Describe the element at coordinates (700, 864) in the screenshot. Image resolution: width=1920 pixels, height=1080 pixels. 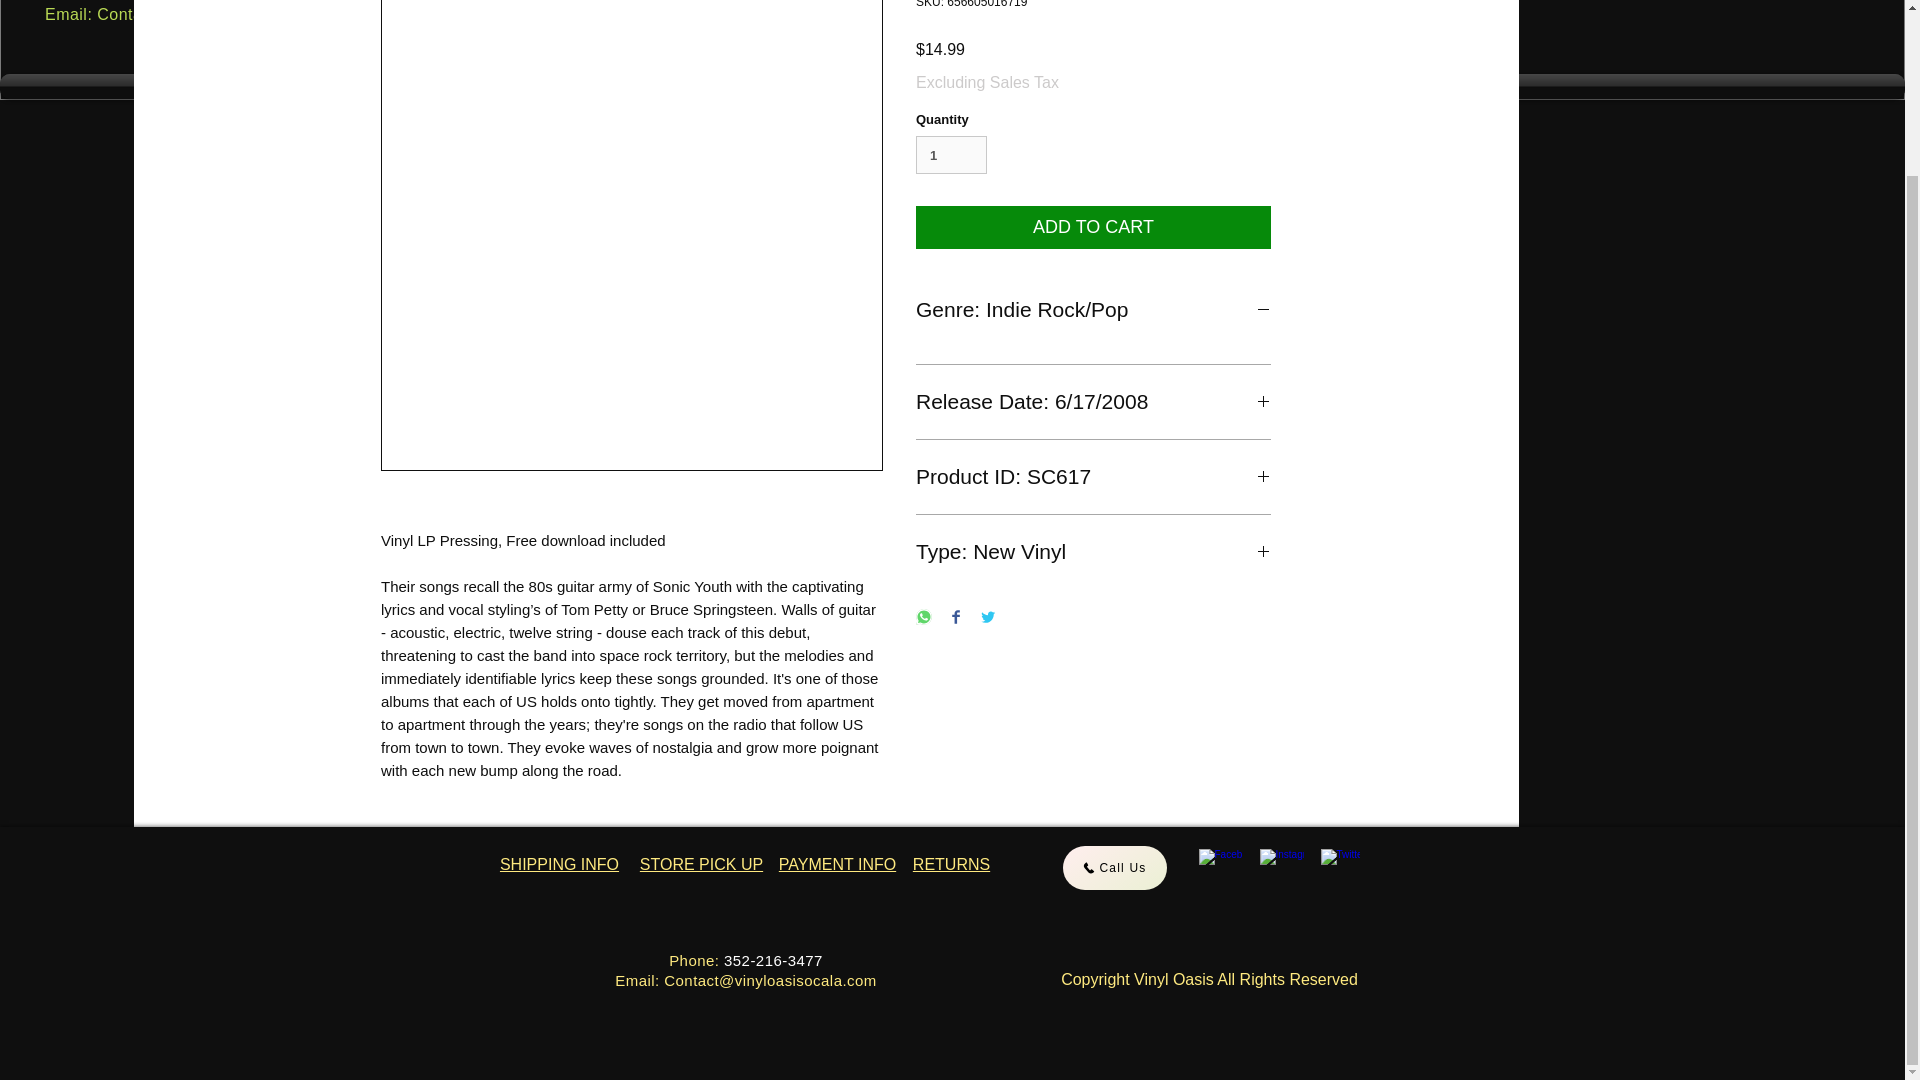
I see `STORE PICK UP` at that location.